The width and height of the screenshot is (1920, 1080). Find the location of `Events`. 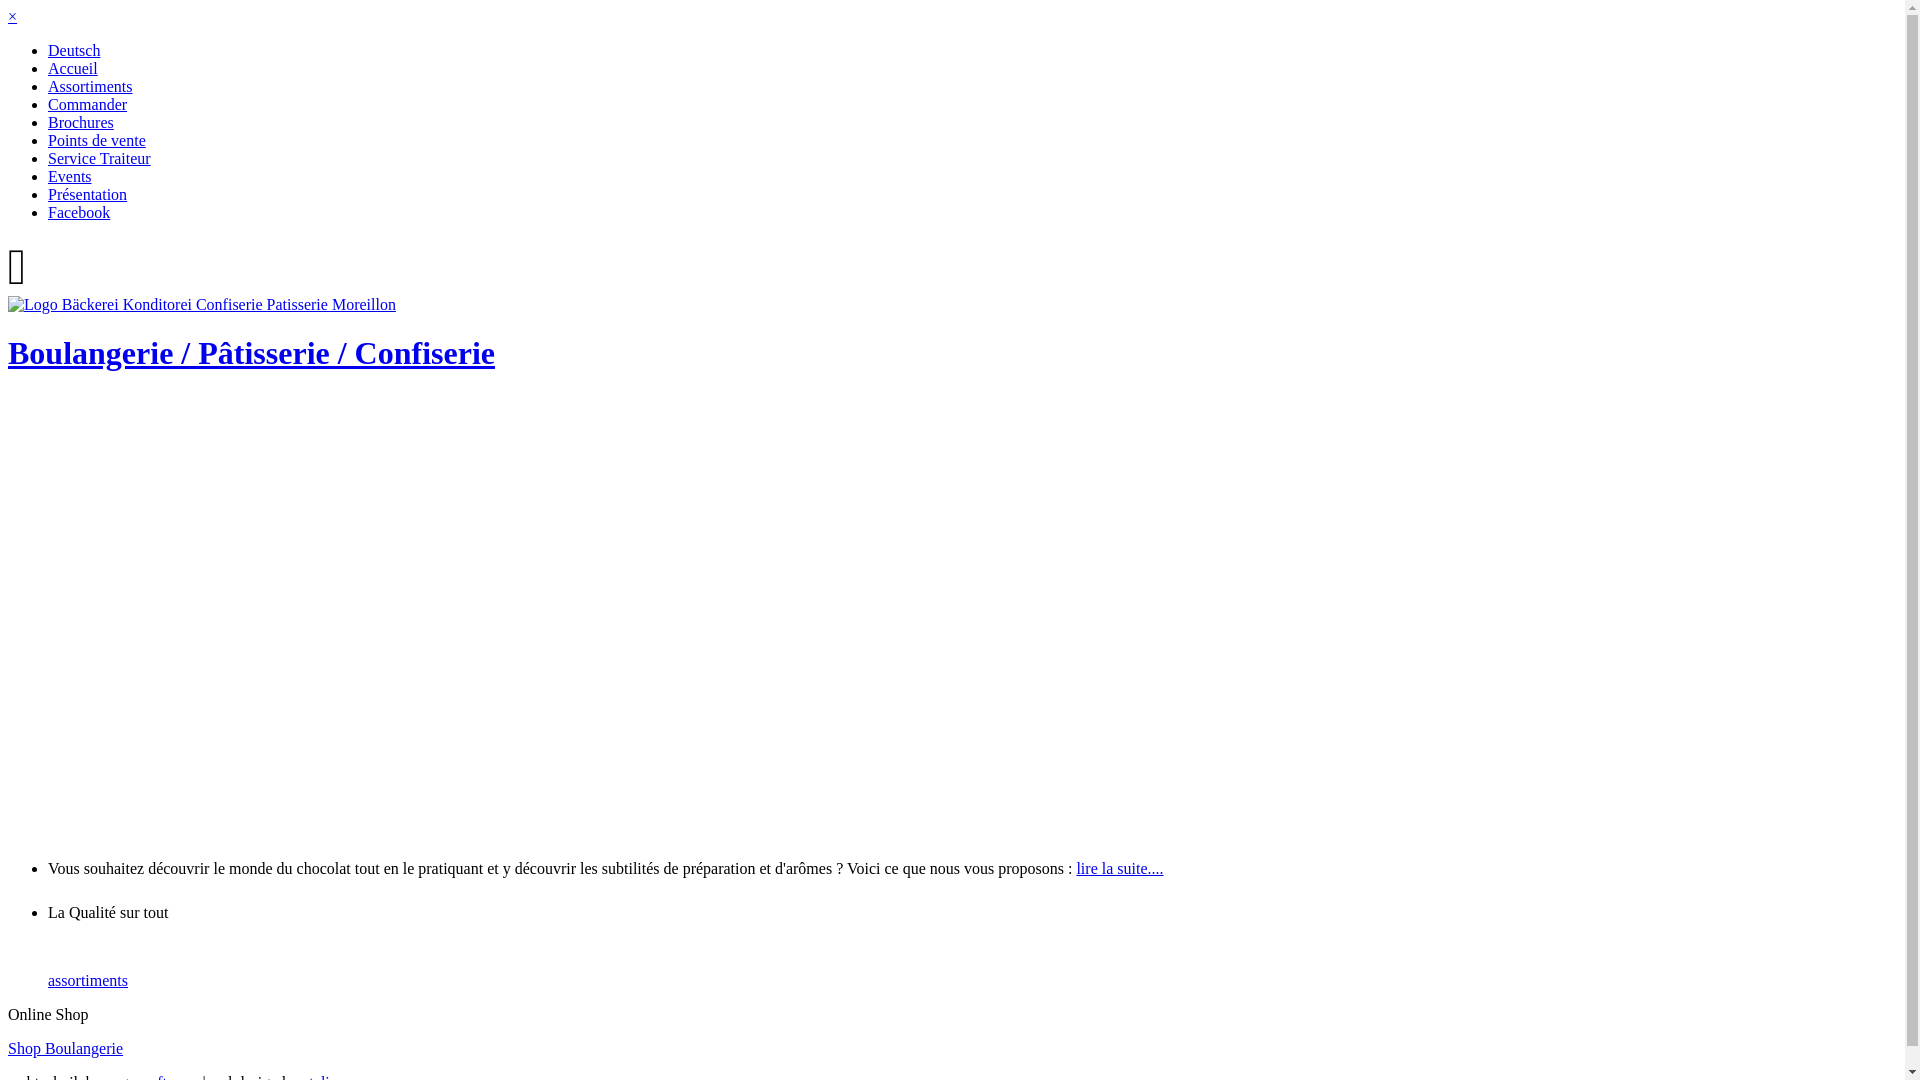

Events is located at coordinates (70, 176).